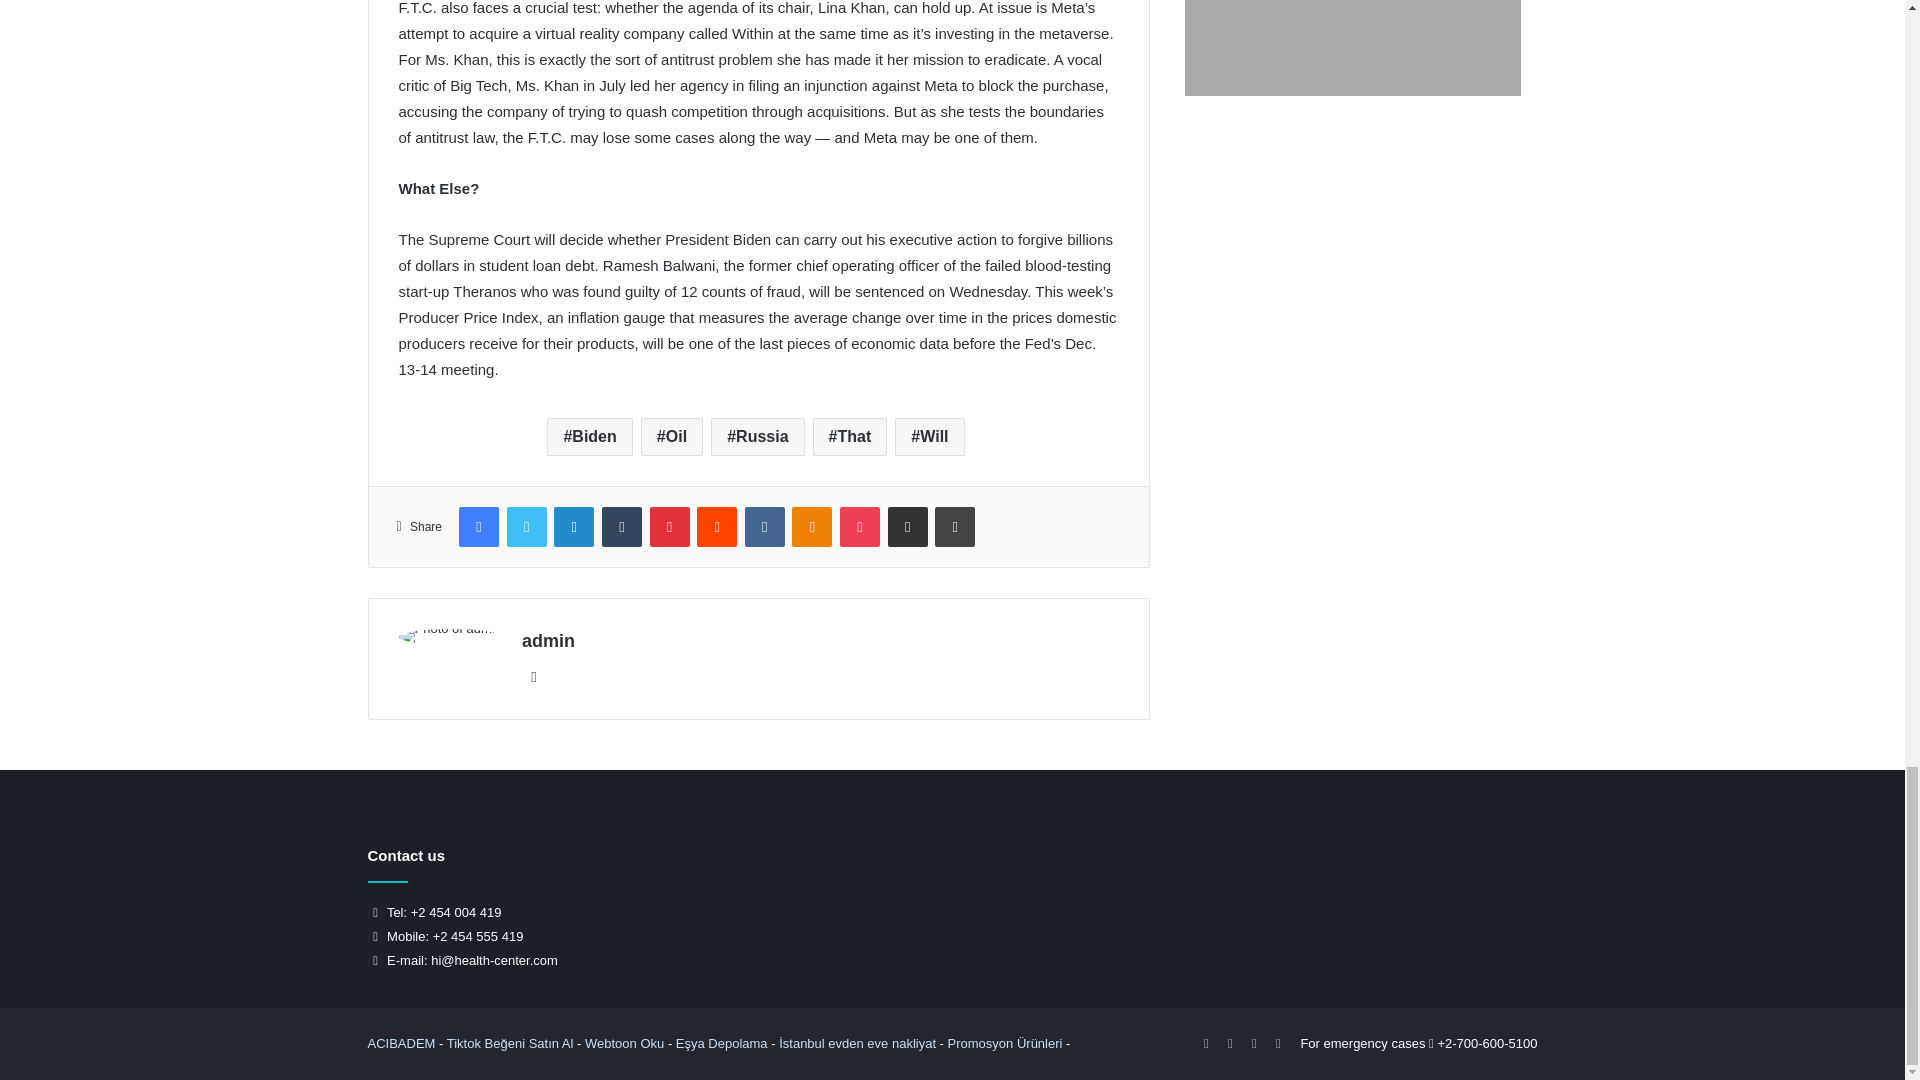 This screenshot has height=1080, width=1920. I want to click on LinkedIn, so click(574, 526).